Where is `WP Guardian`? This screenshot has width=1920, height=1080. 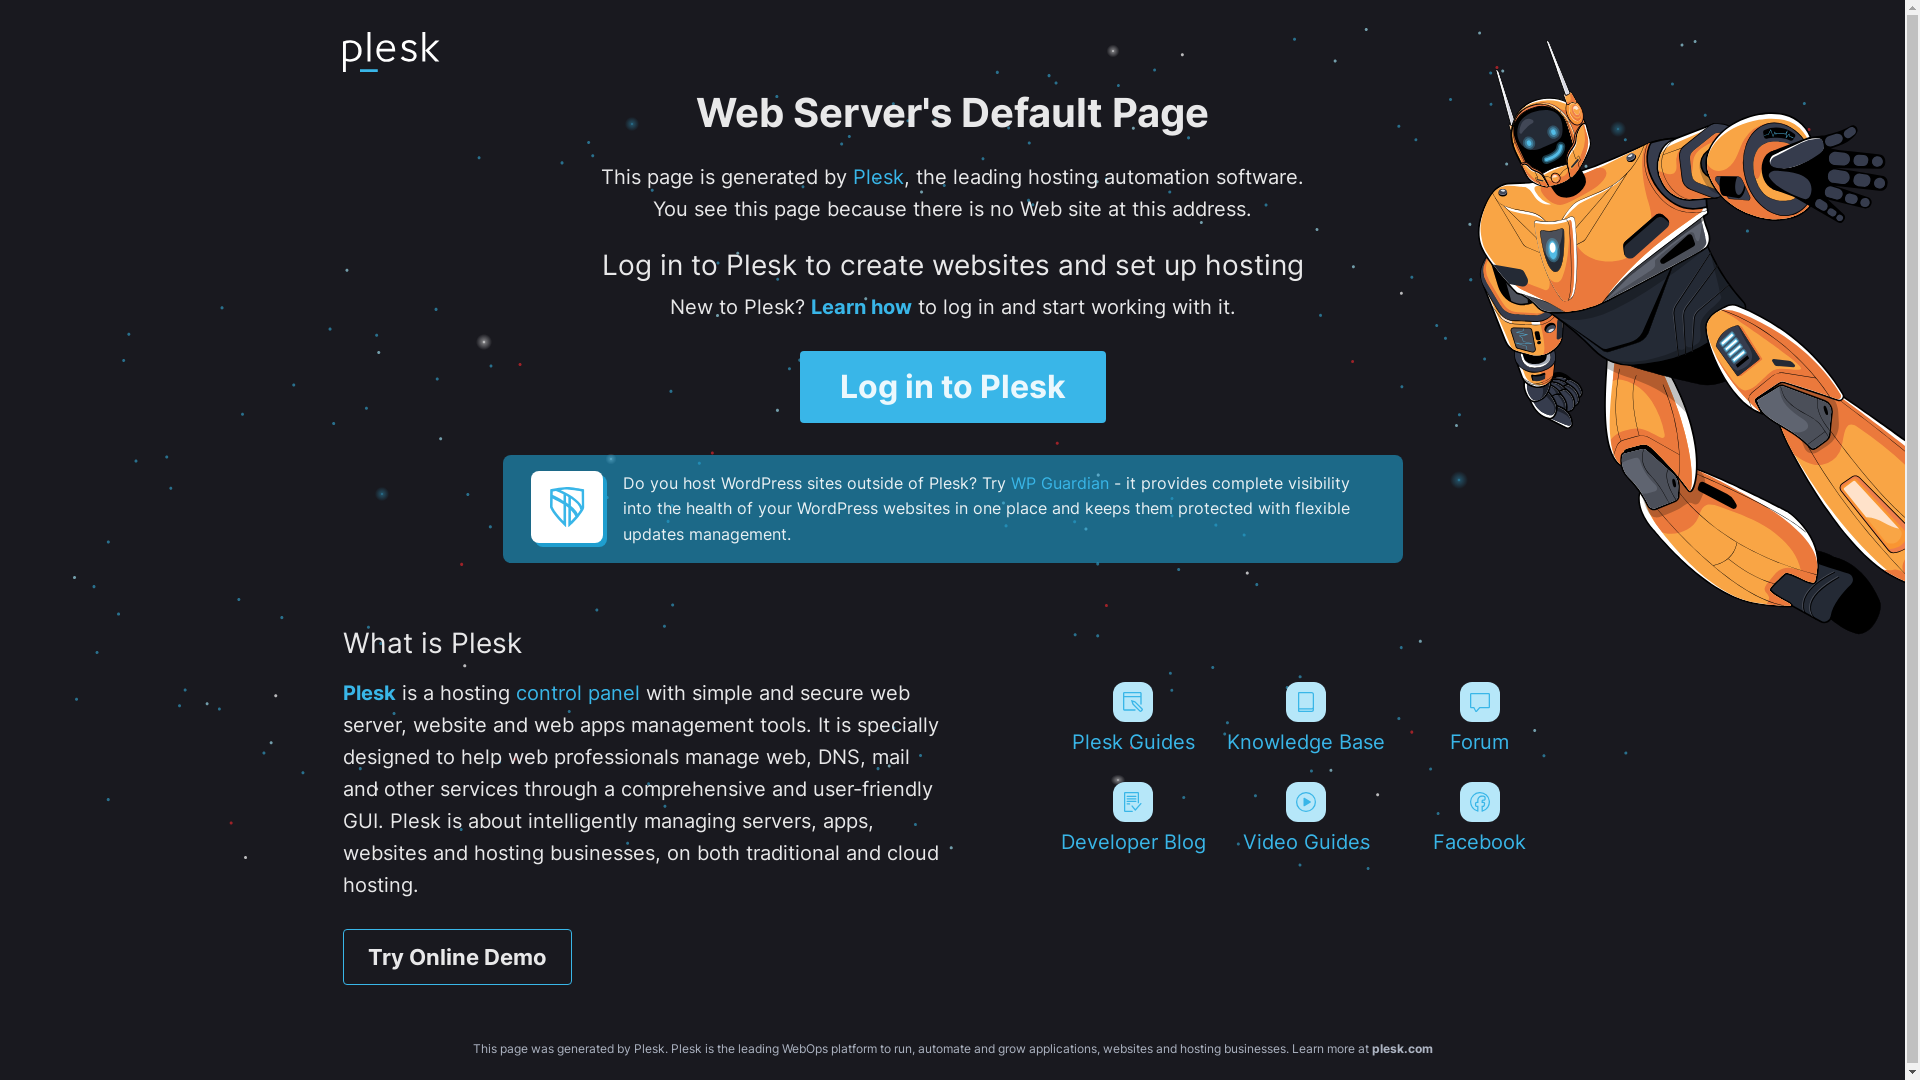 WP Guardian is located at coordinates (1058, 483).